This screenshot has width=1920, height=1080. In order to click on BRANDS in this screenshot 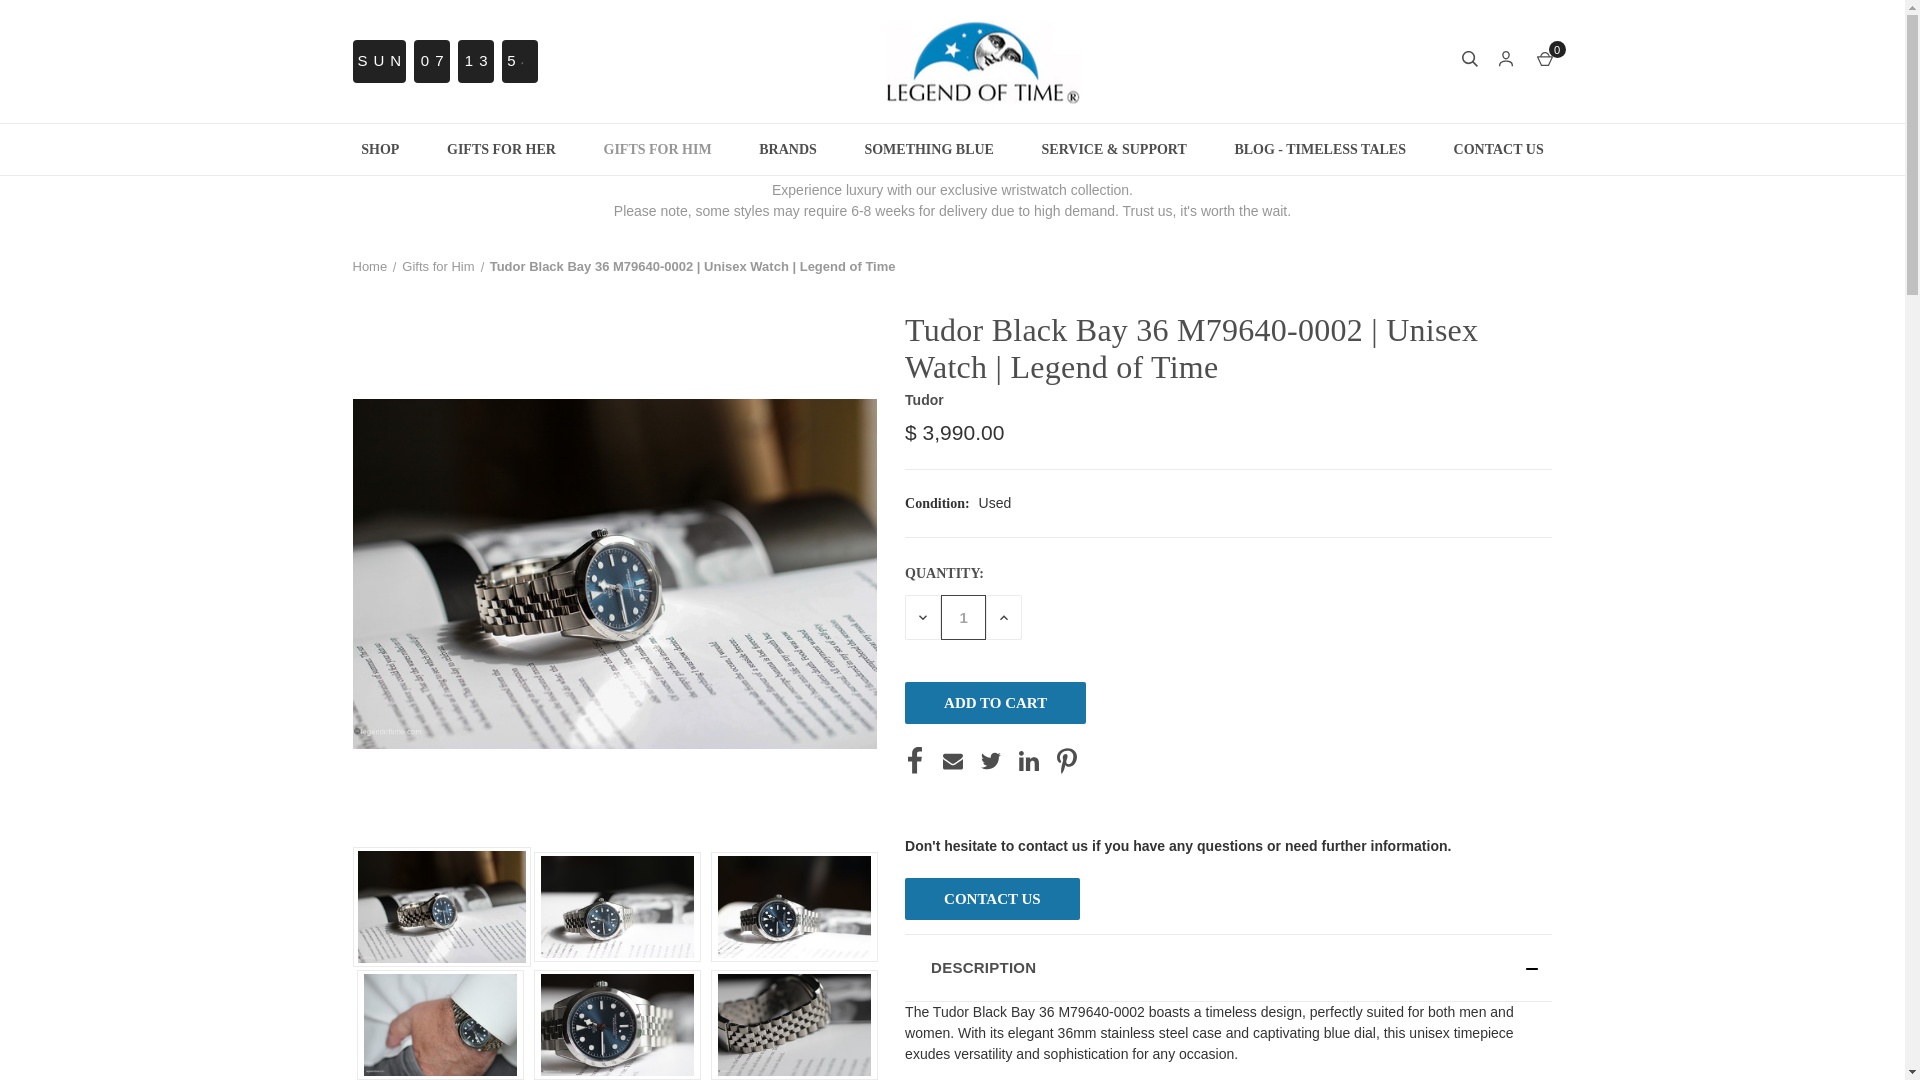, I will do `click(788, 149)`.